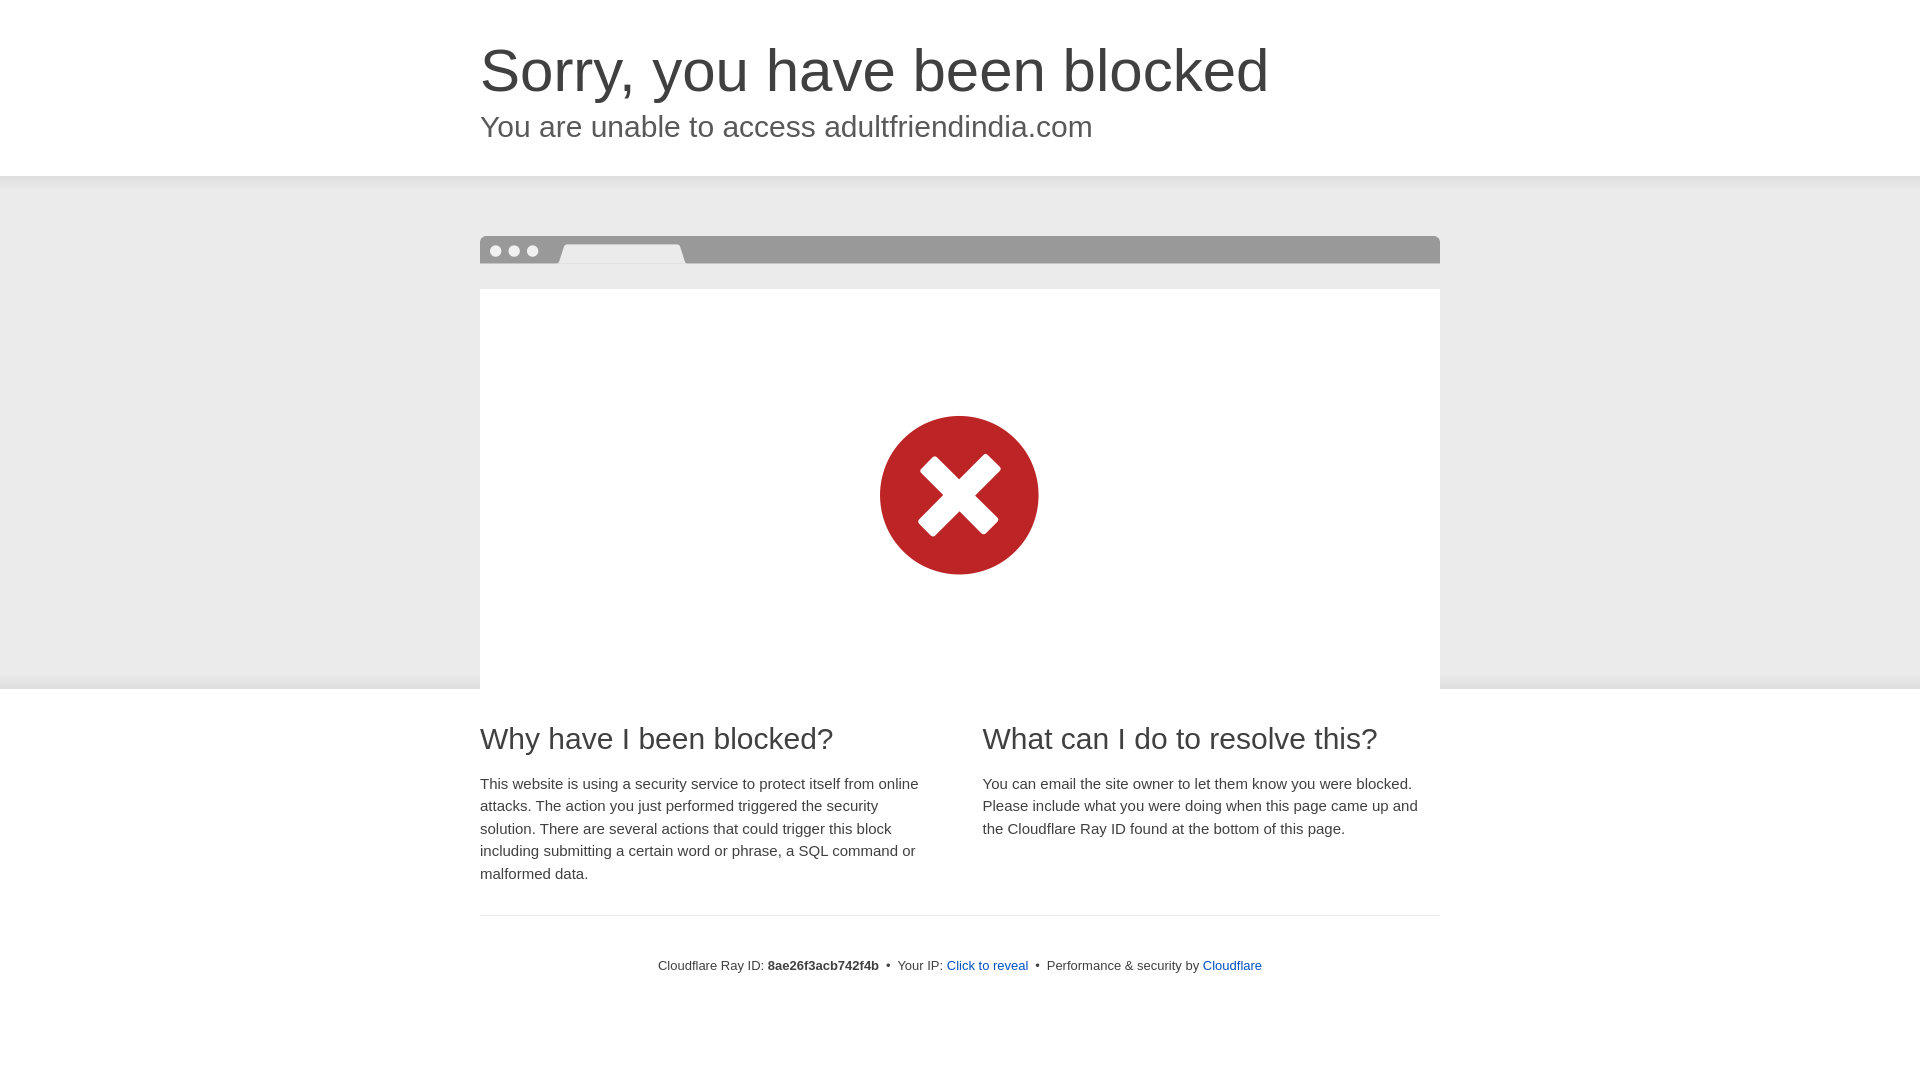 Image resolution: width=1920 pixels, height=1080 pixels. I want to click on Click to reveal, so click(988, 966).